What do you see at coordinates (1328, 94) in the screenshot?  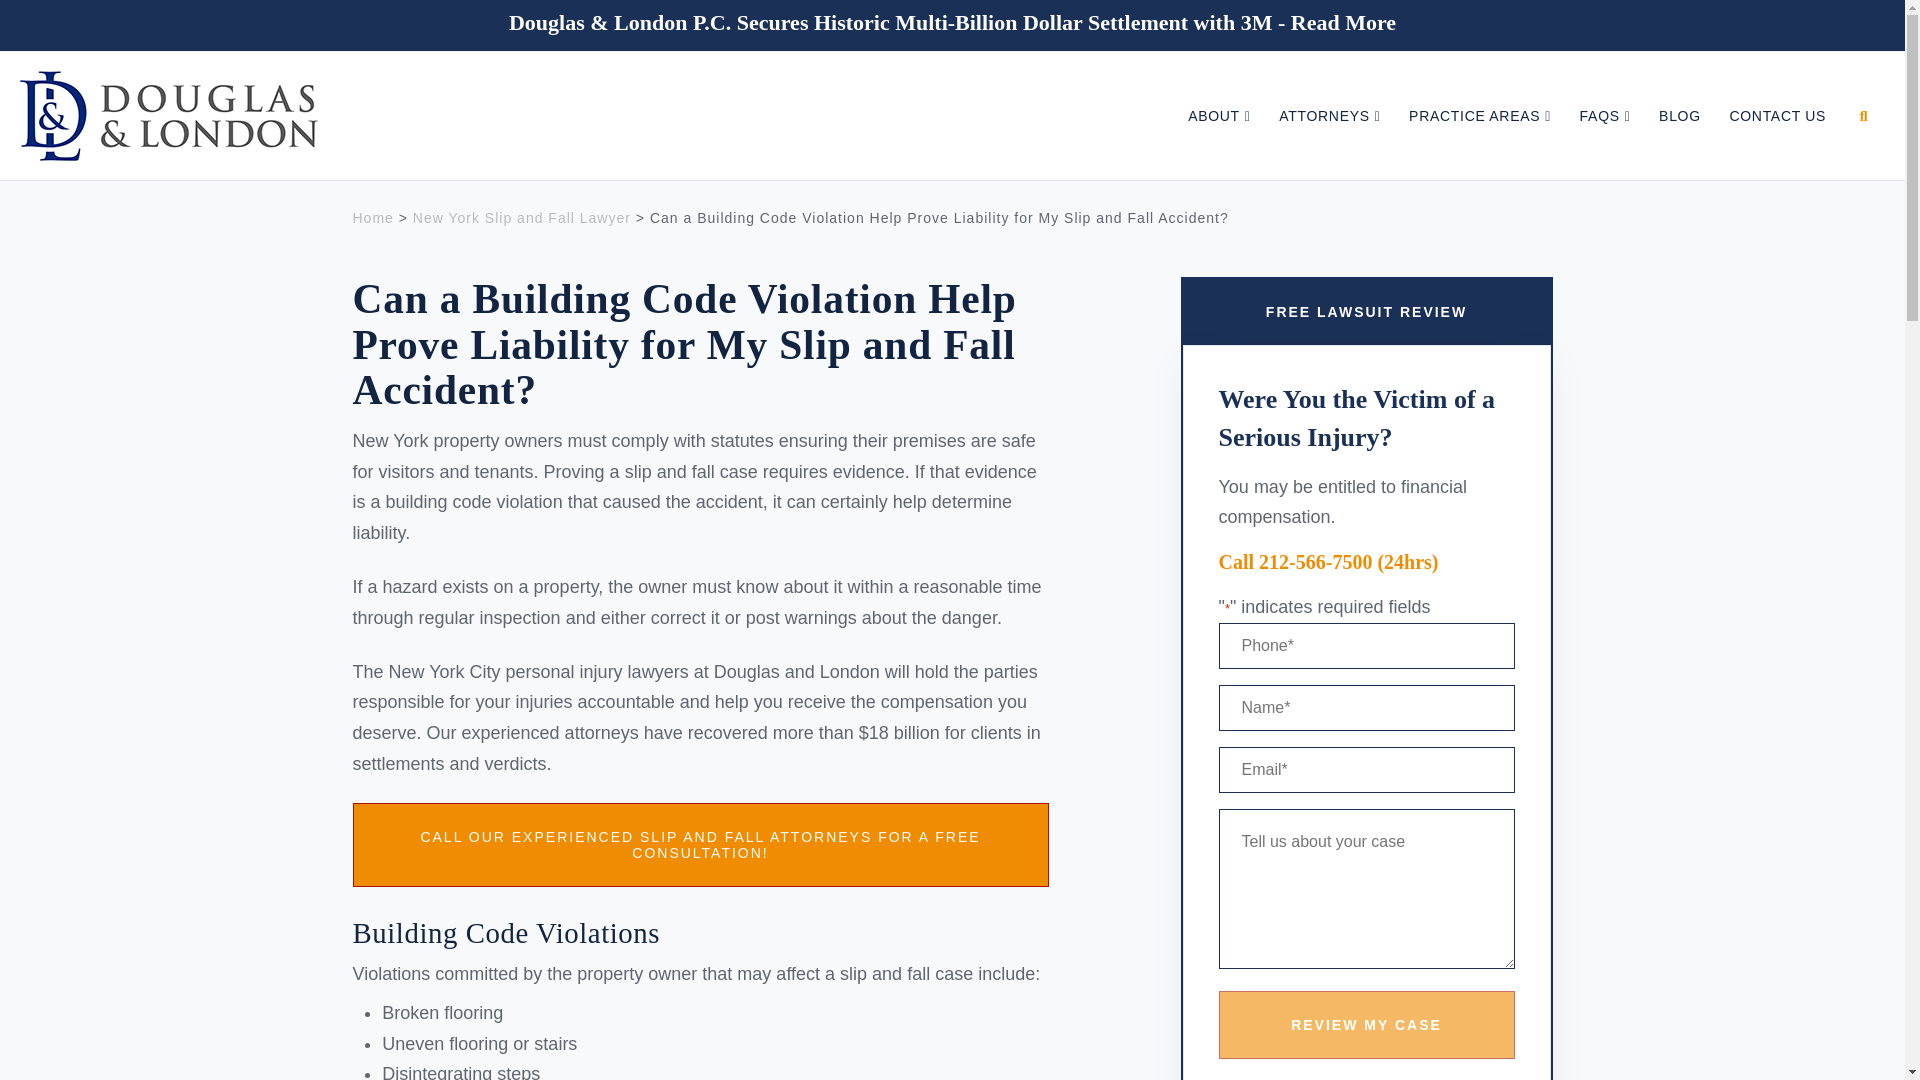 I see `ATTORNEYS` at bounding box center [1328, 94].